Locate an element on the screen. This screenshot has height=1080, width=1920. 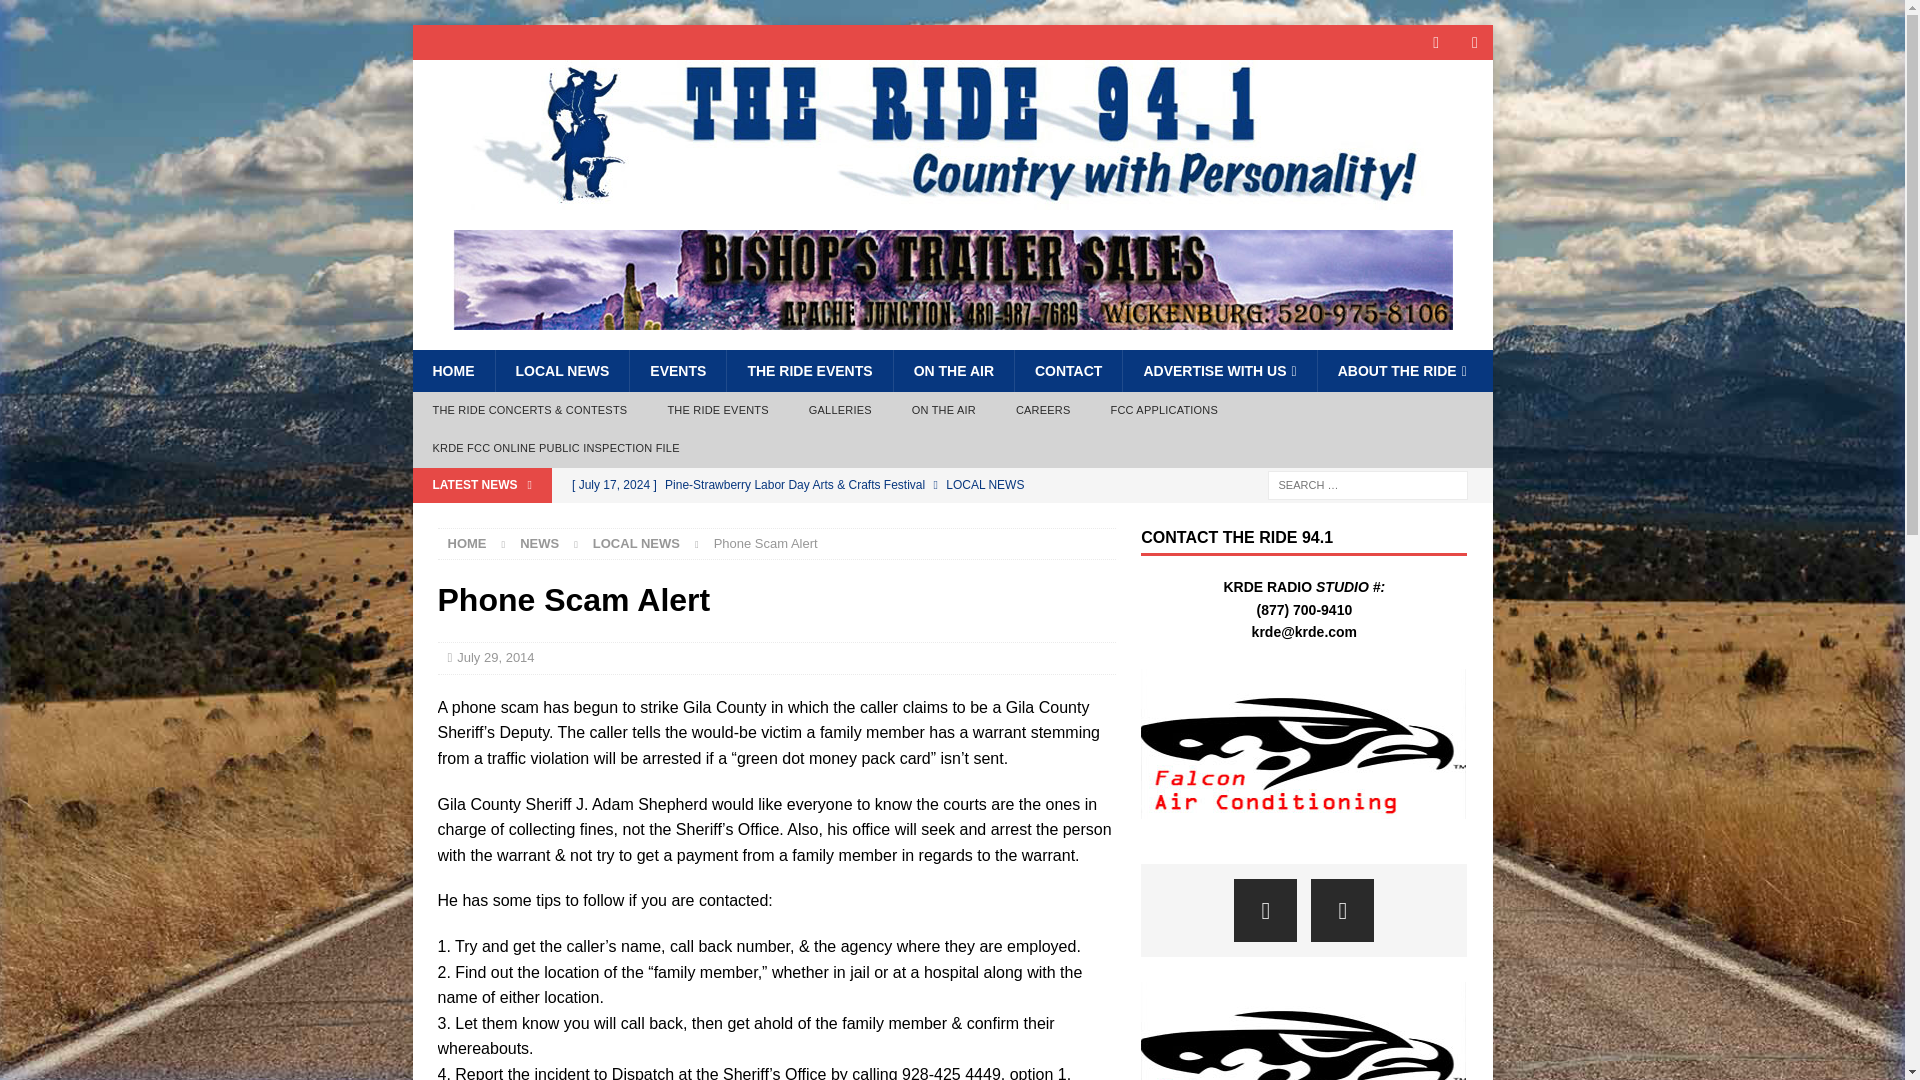
HOME is located at coordinates (452, 370).